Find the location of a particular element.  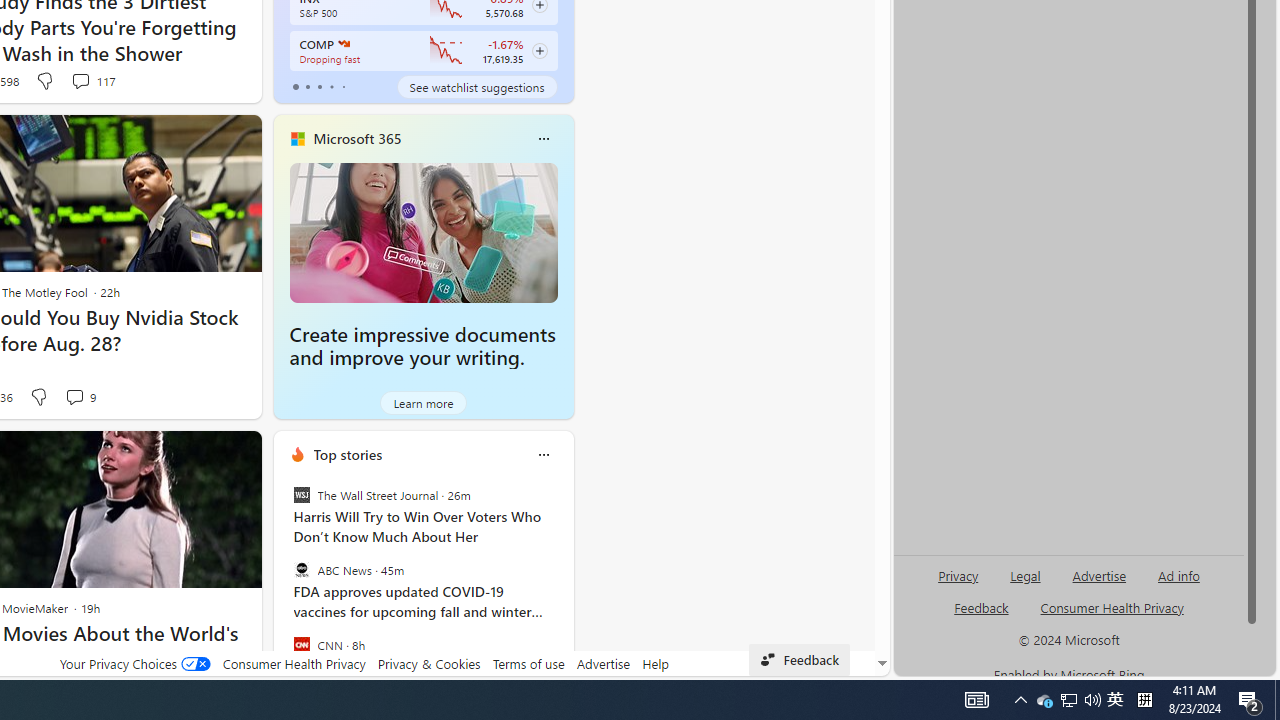

View comments 117 Comment is located at coordinates (80, 80).